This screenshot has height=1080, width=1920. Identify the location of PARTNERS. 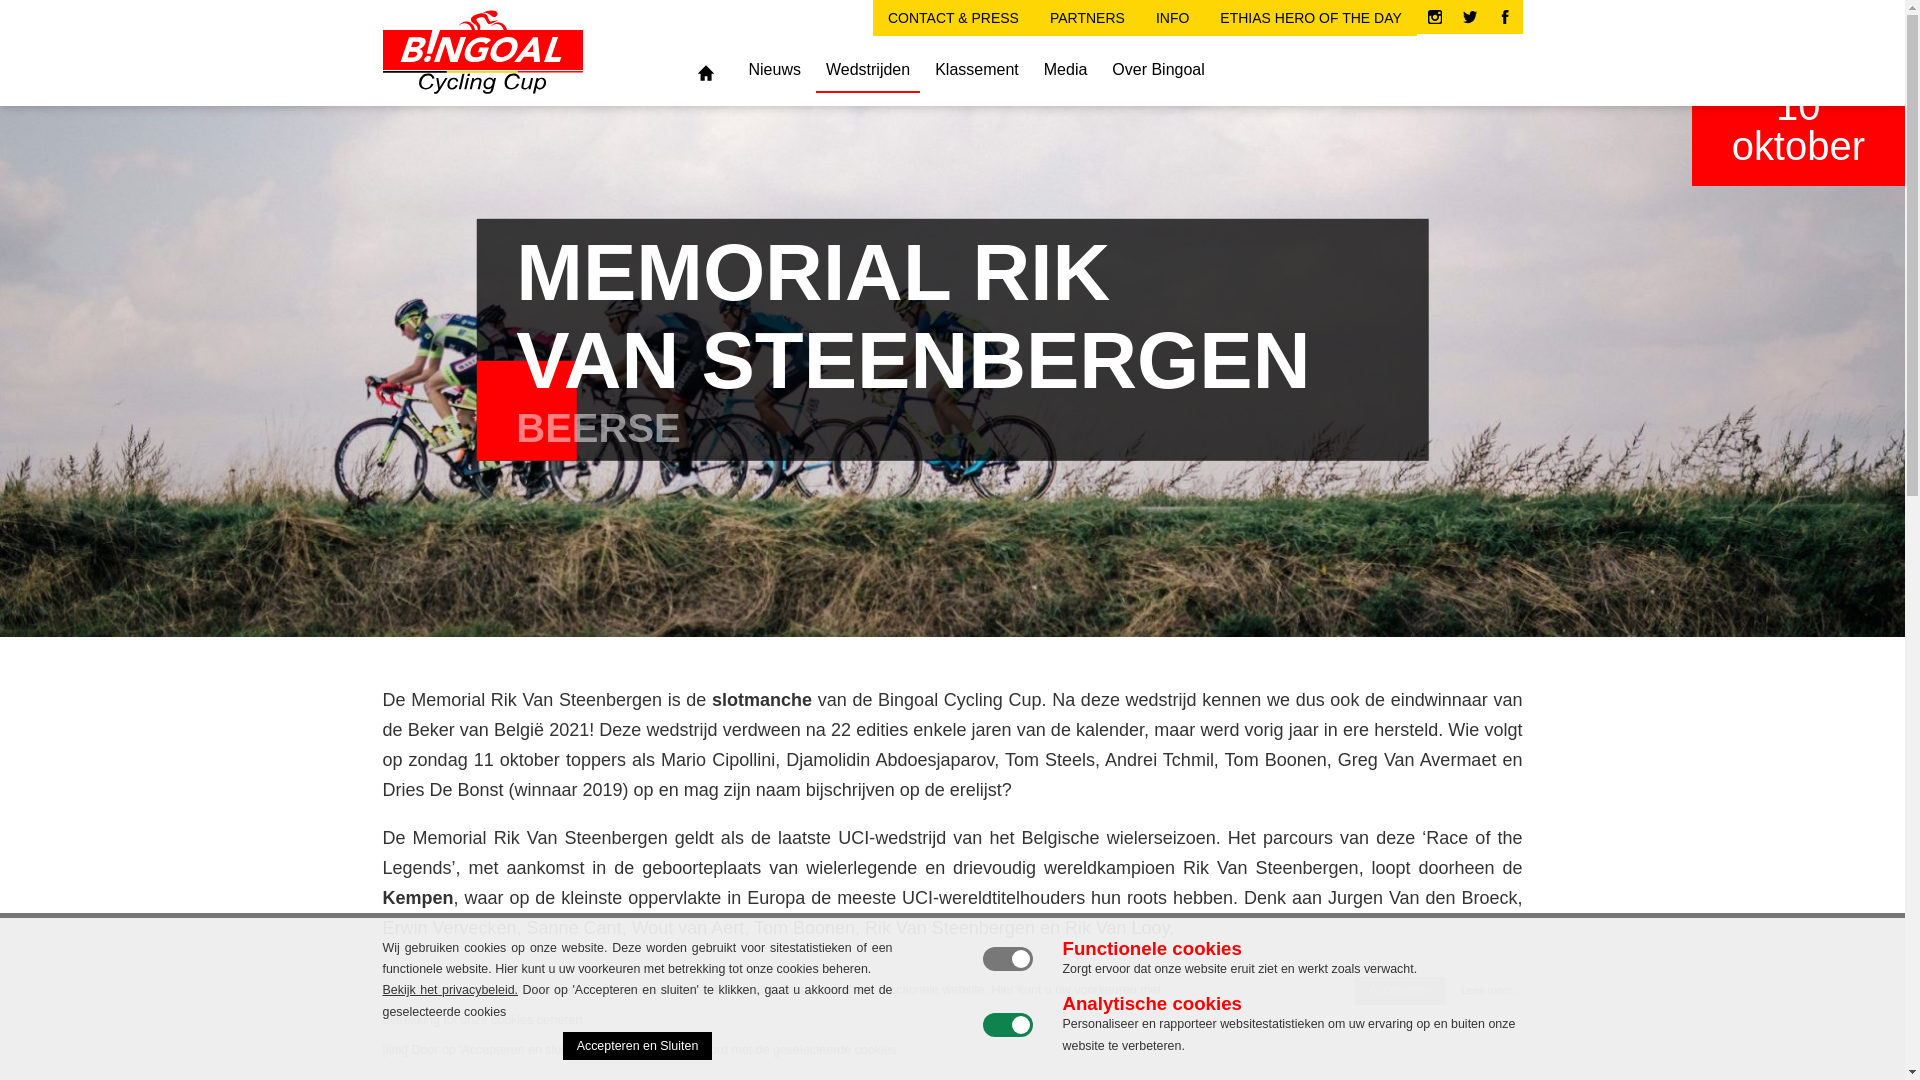
(1088, 18).